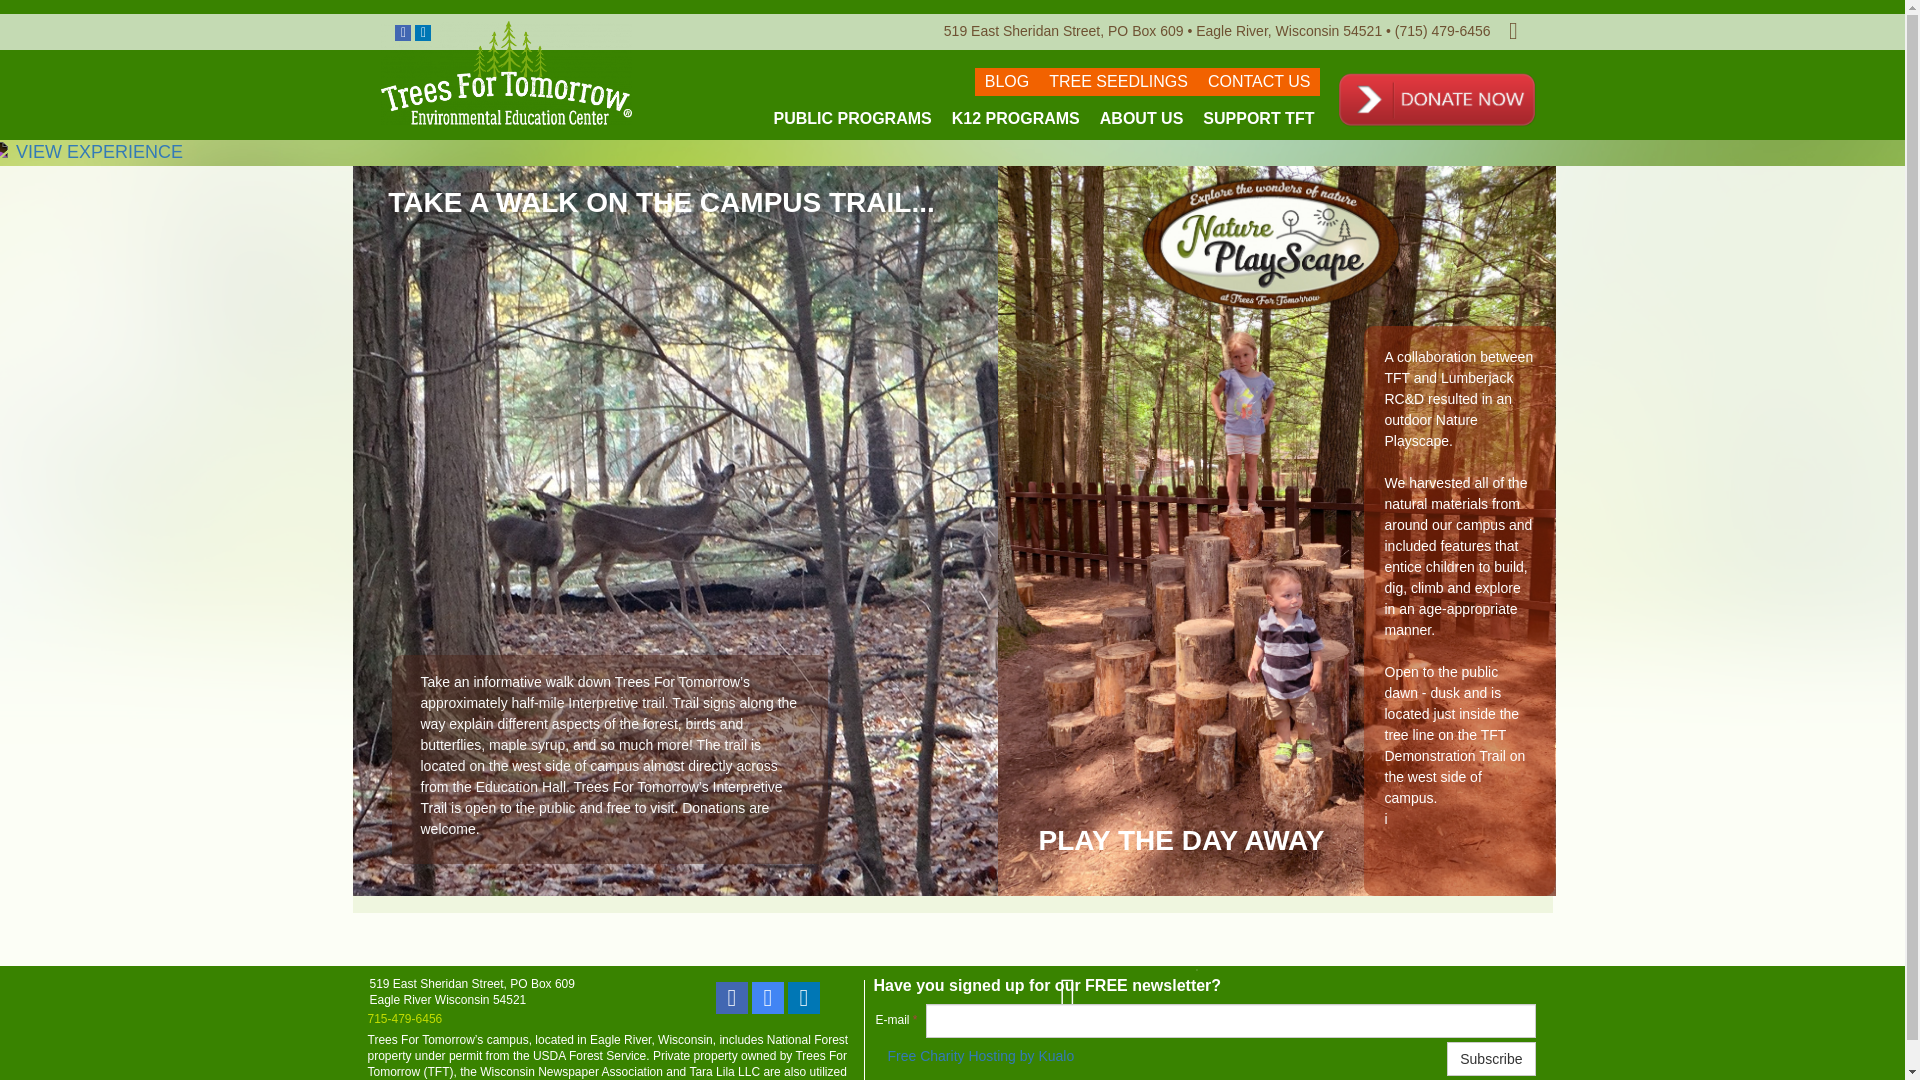  What do you see at coordinates (506, 72) in the screenshot?
I see `Trees For Tomorrow Logo` at bounding box center [506, 72].